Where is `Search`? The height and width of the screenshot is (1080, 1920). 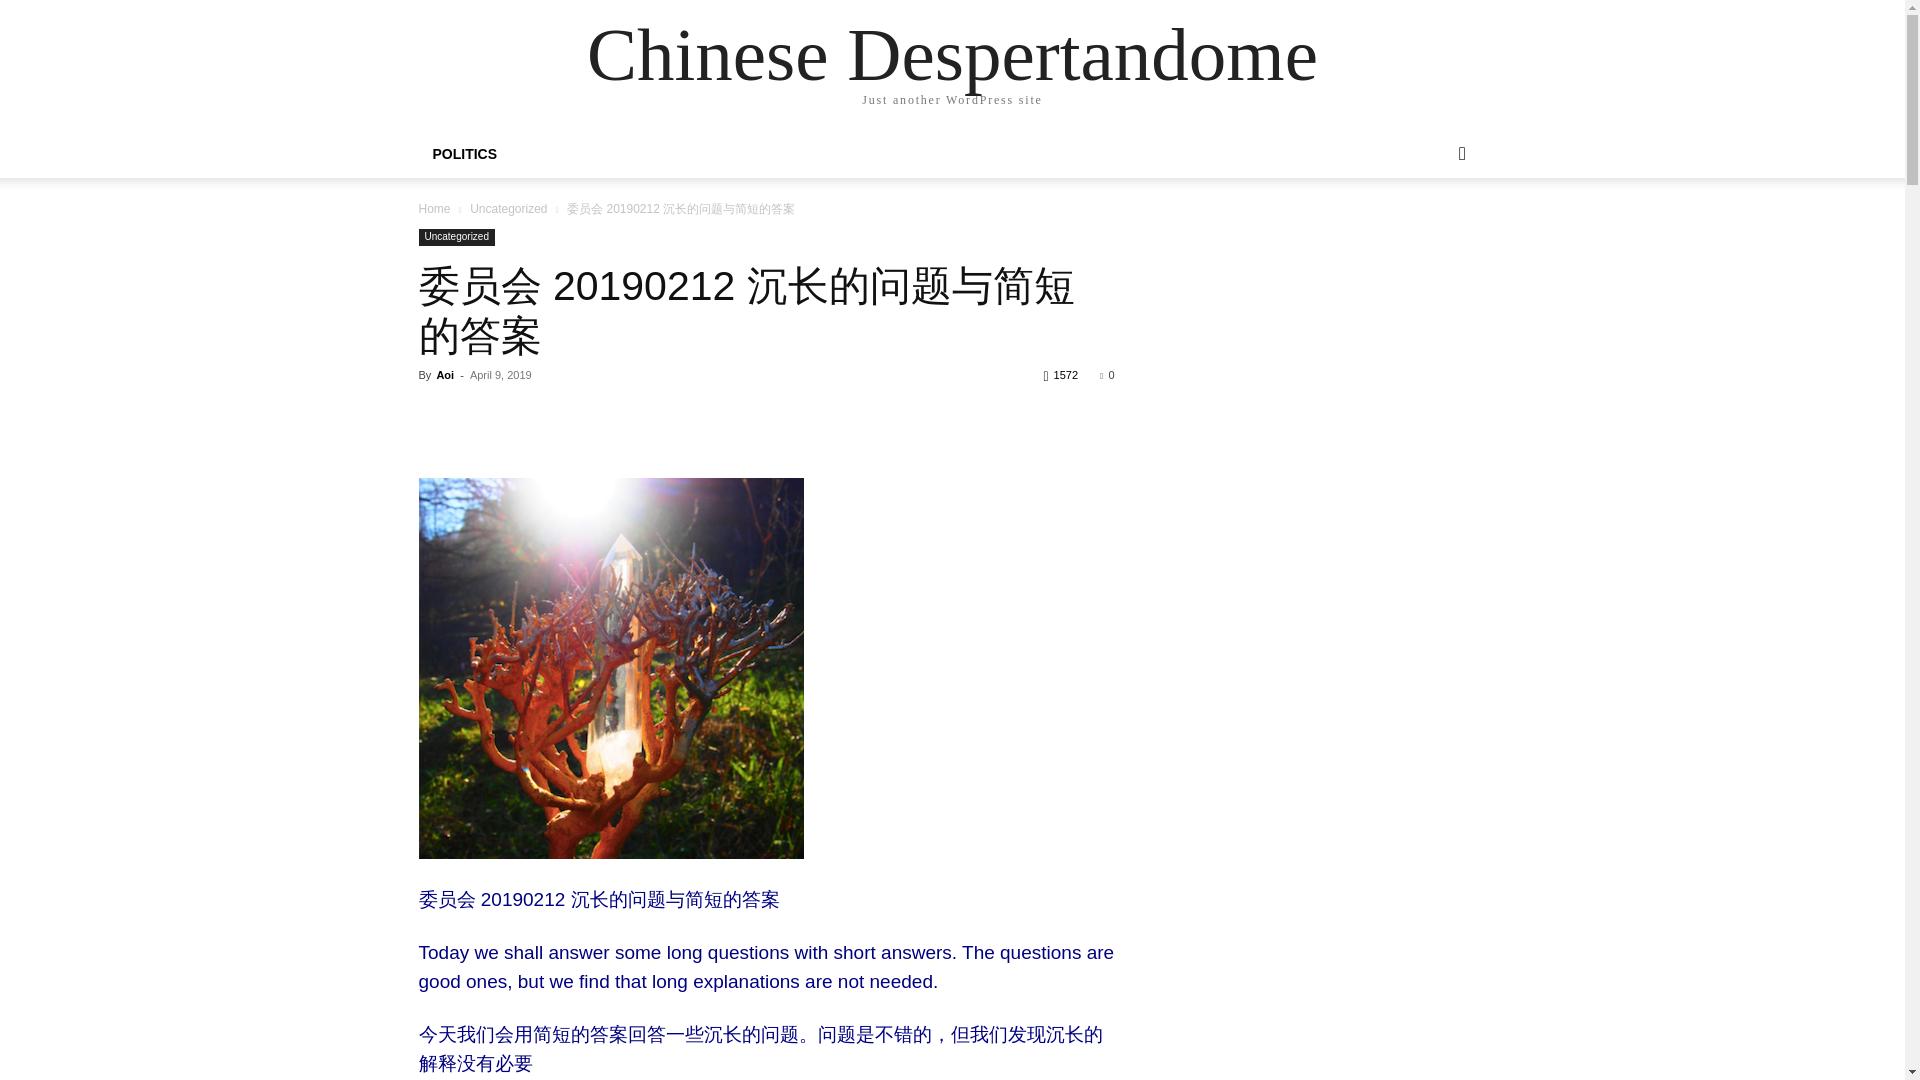 Search is located at coordinates (1430, 234).